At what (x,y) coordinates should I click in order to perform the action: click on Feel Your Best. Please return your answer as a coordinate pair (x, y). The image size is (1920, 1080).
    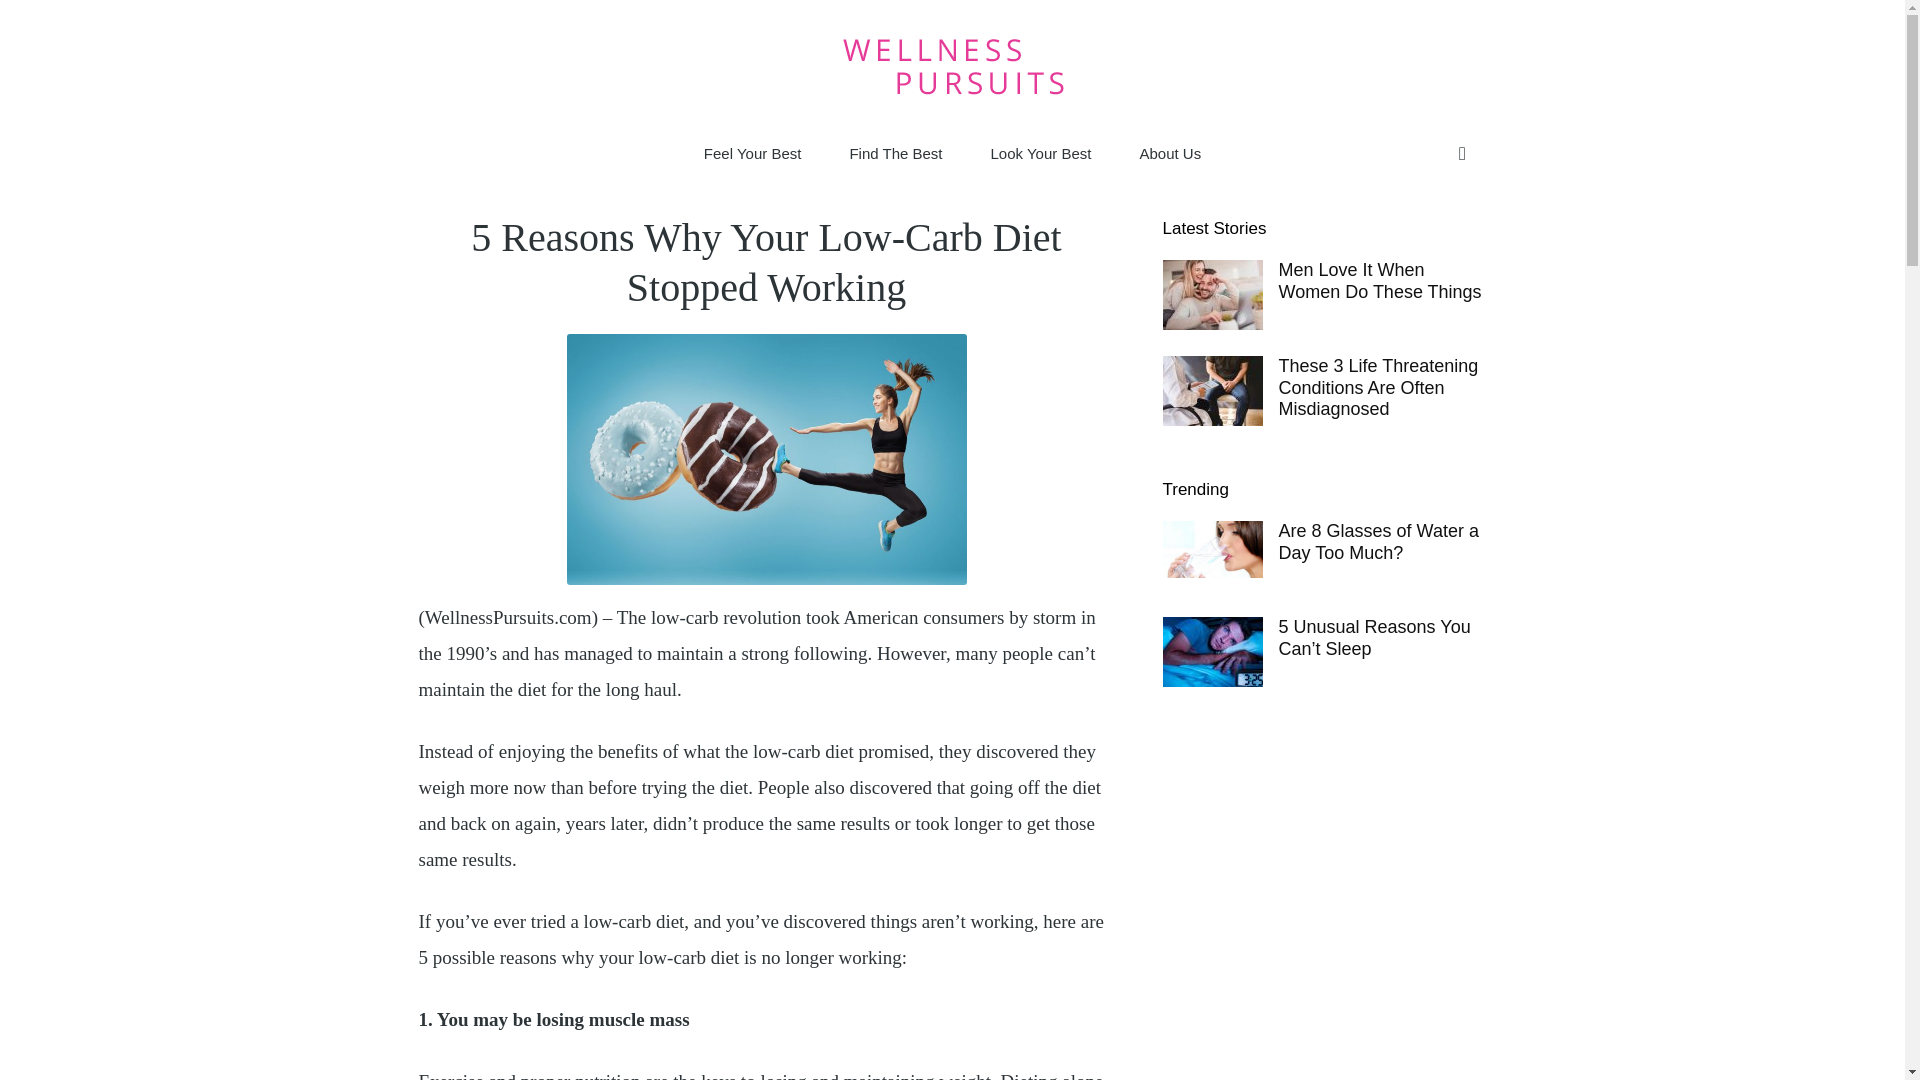
    Looking at the image, I should click on (752, 154).